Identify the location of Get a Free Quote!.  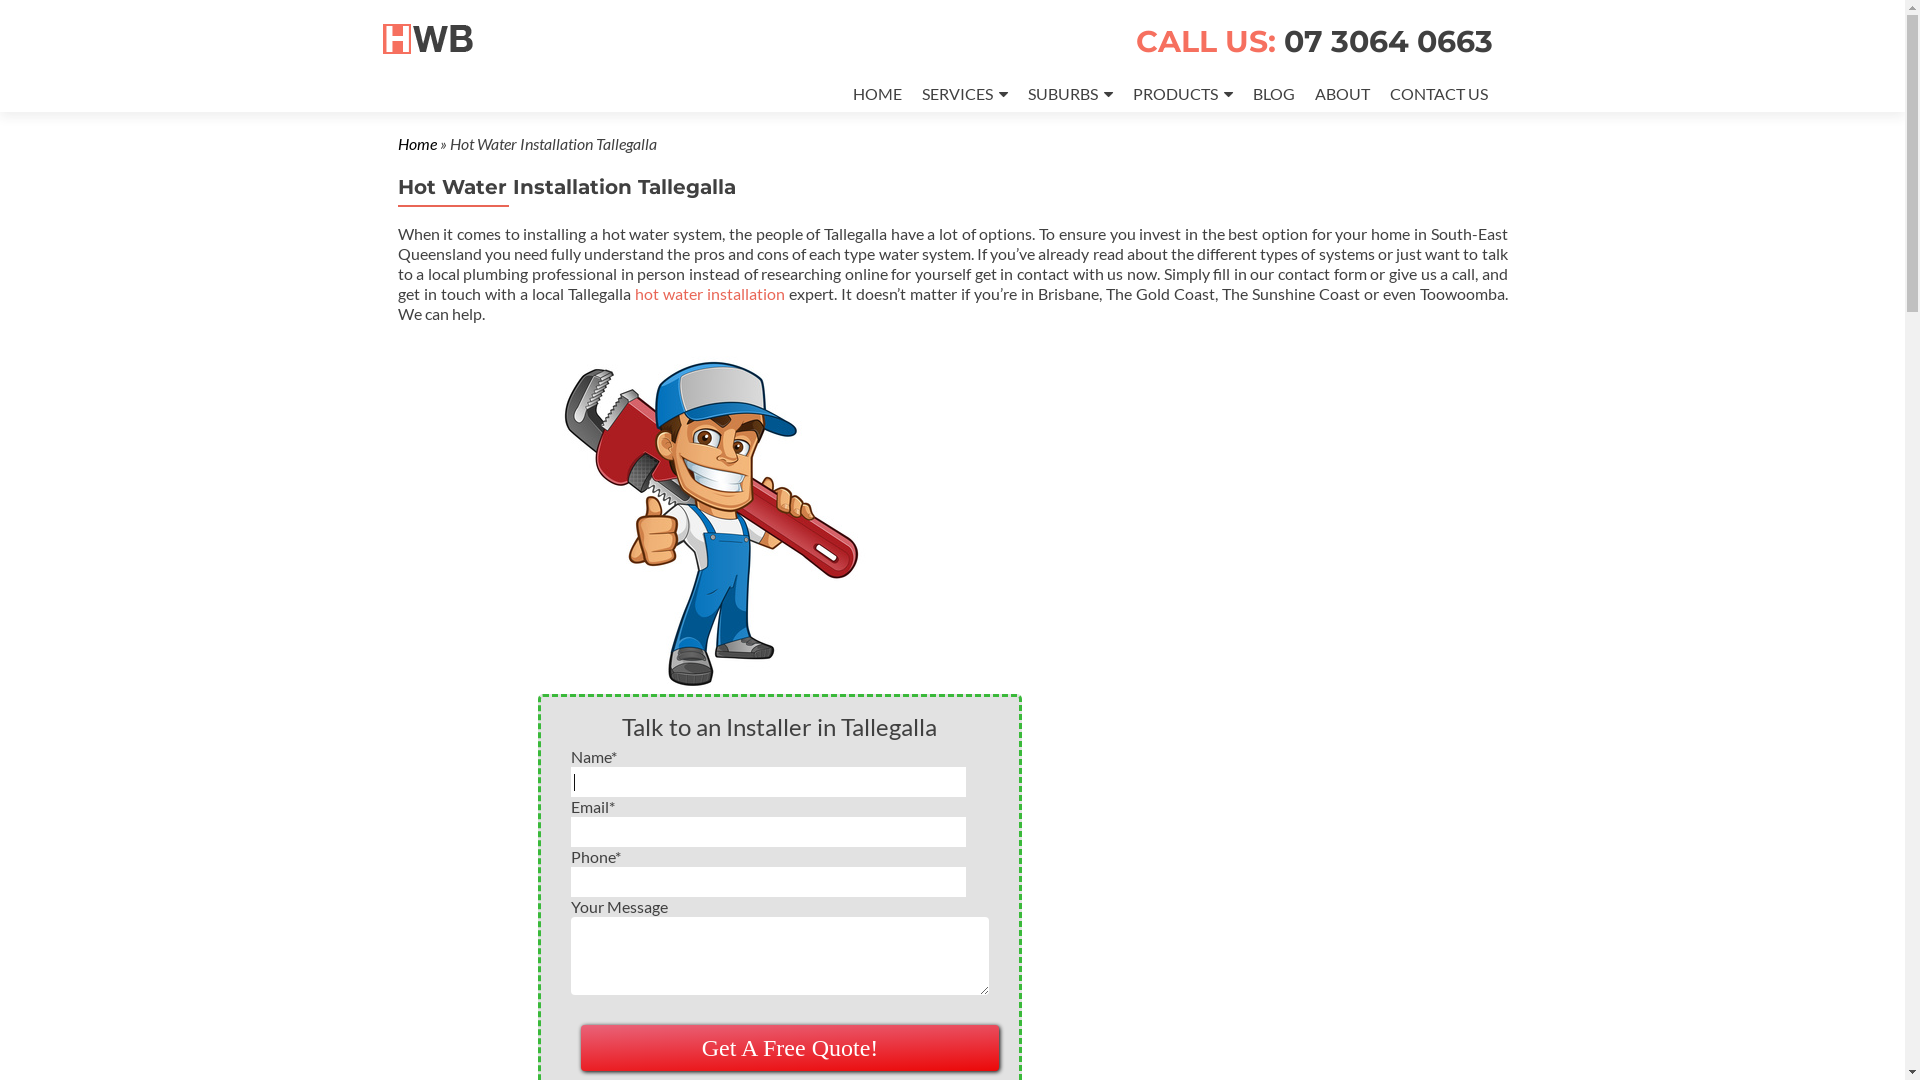
(789, 1048).